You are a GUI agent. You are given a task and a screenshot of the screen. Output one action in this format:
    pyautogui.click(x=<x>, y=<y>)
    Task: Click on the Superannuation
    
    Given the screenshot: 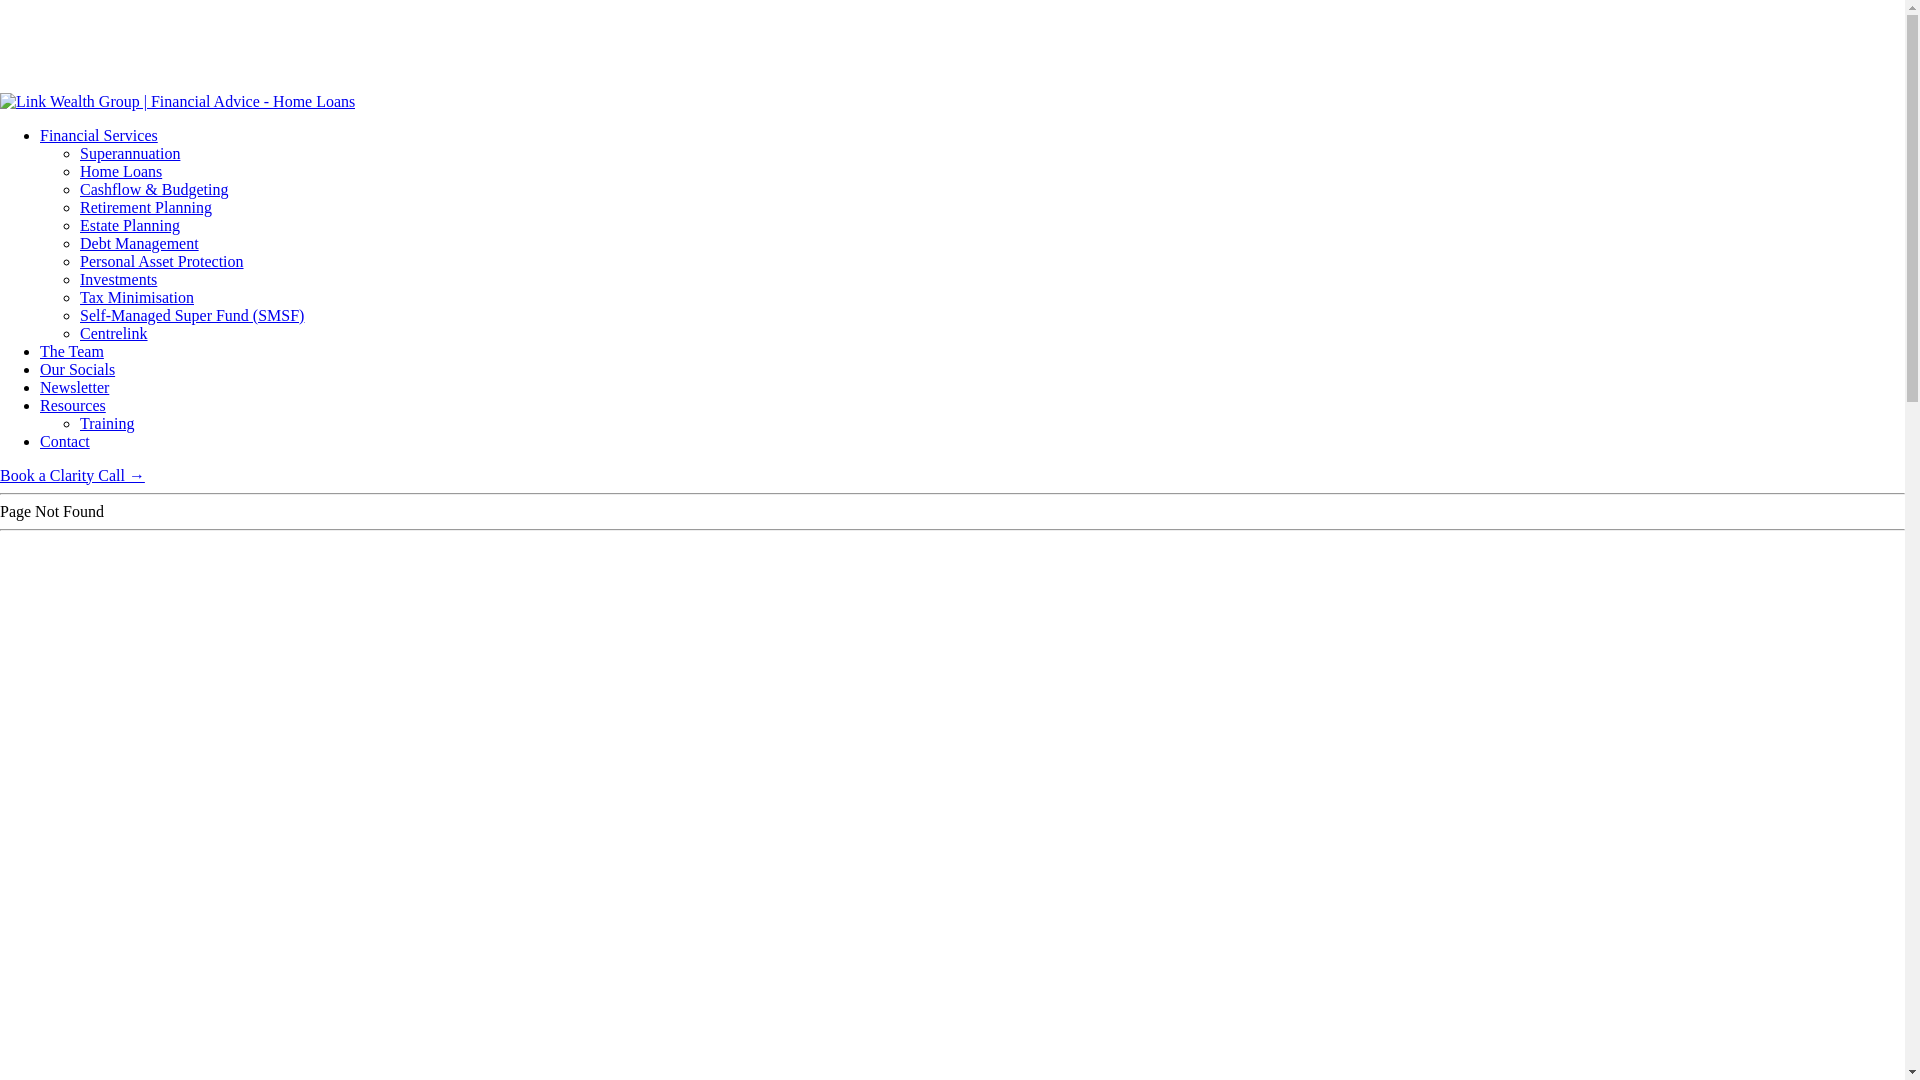 What is the action you would take?
    pyautogui.click(x=130, y=154)
    